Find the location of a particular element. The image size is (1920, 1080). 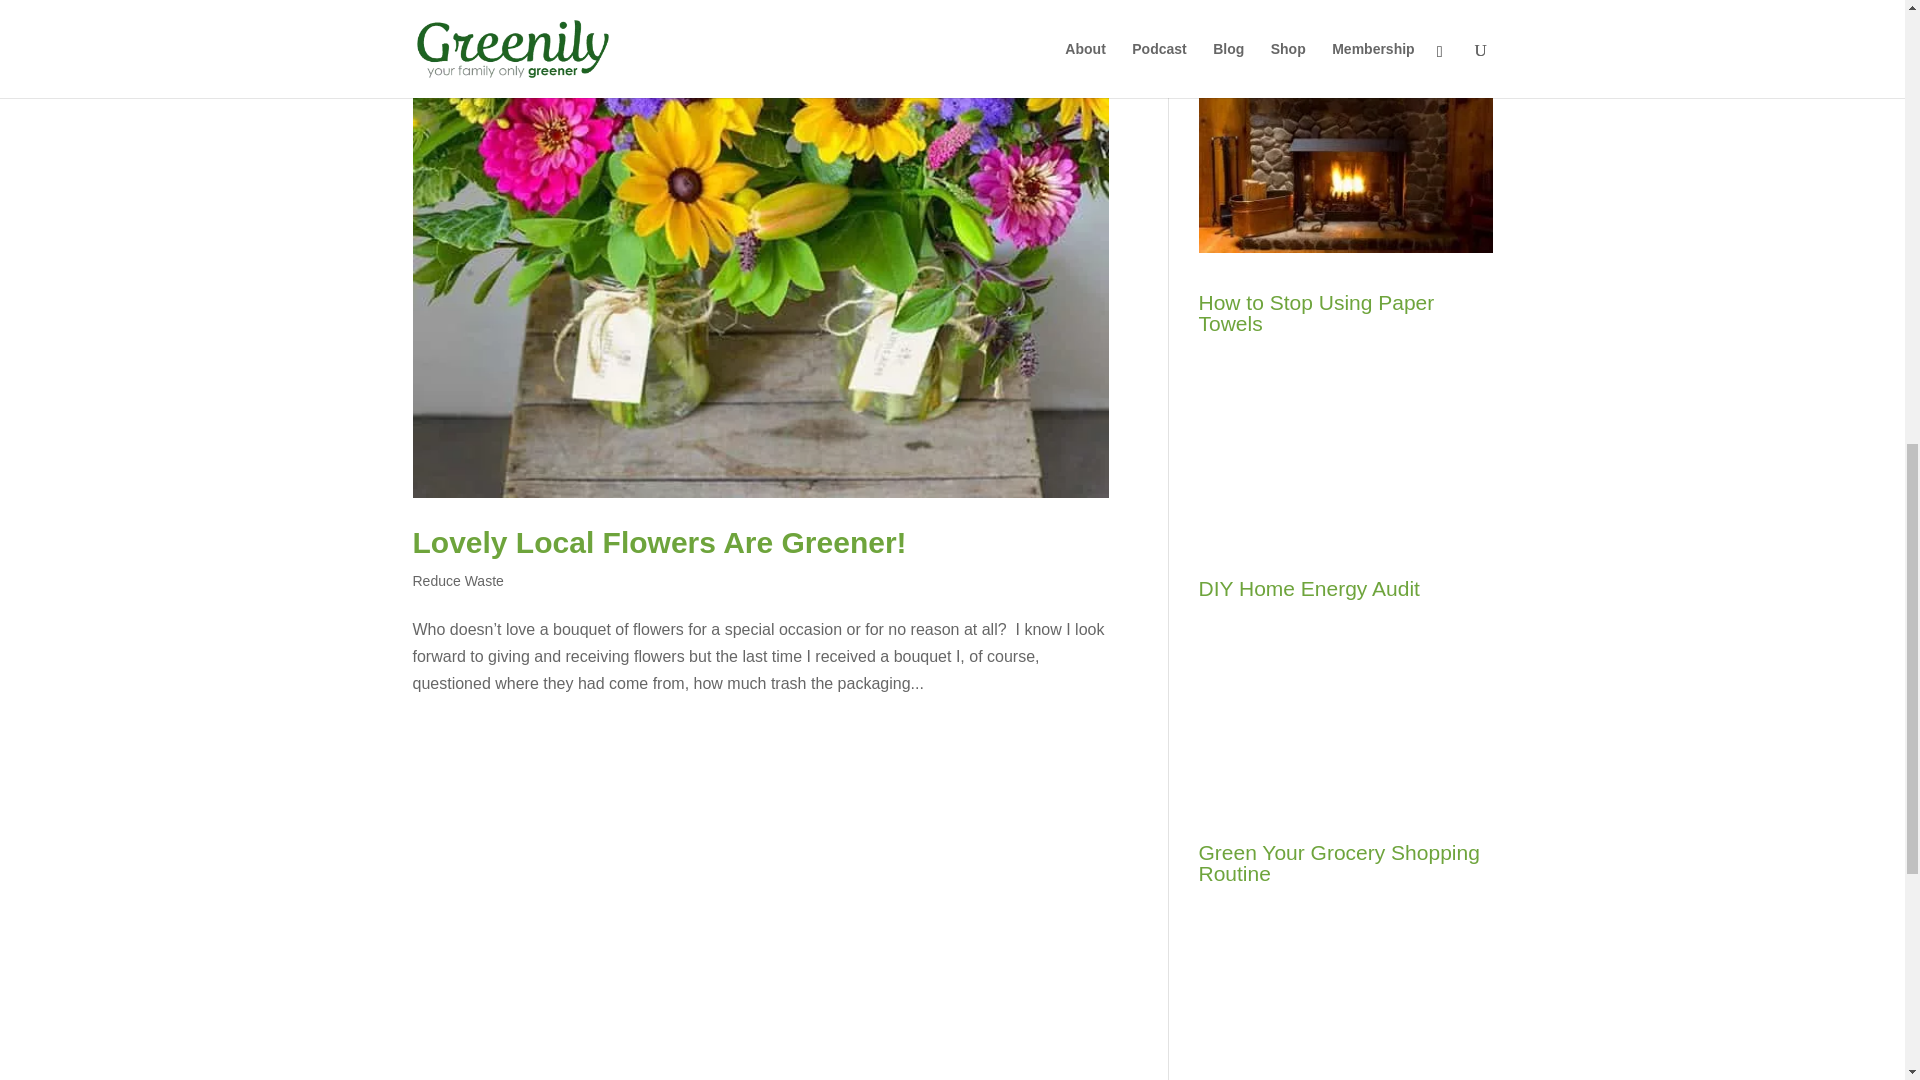

Reduce Waste is located at coordinates (458, 580).